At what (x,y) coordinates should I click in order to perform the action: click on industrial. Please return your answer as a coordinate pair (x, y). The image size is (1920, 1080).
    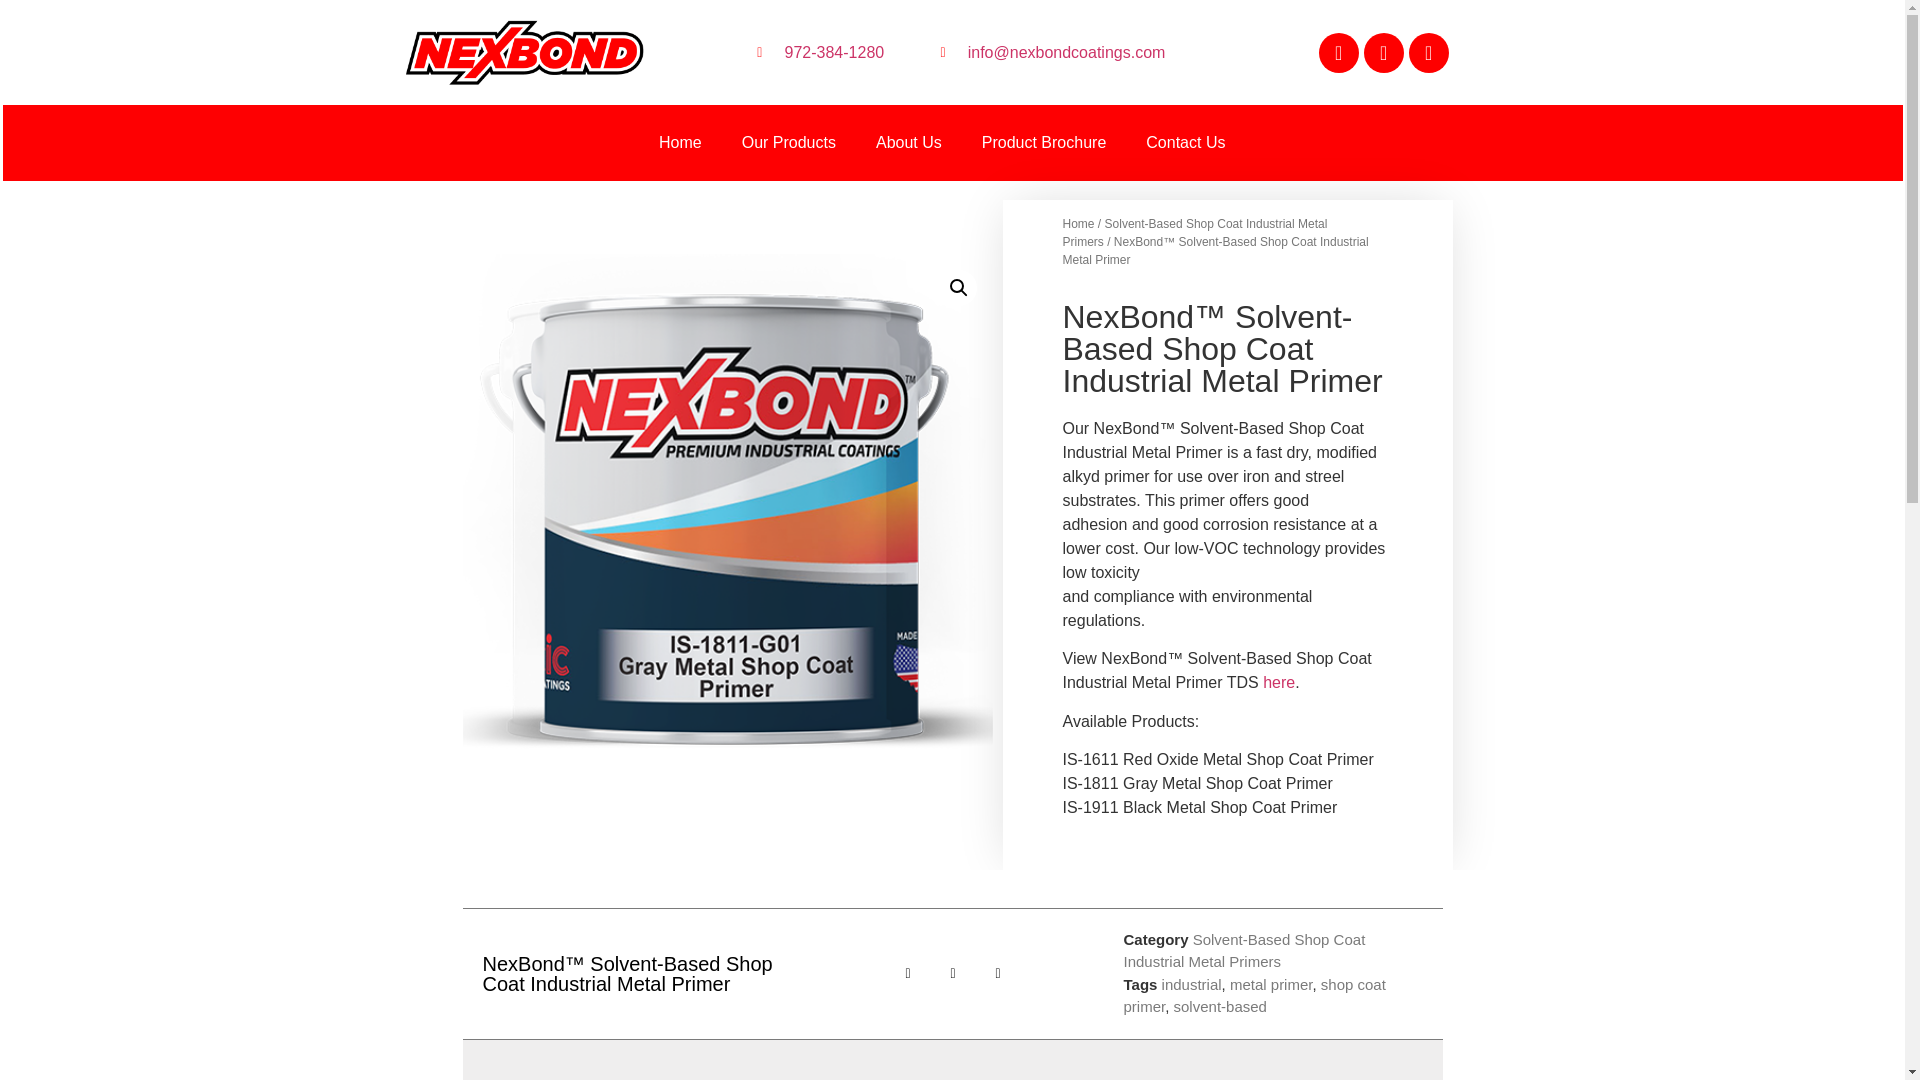
    Looking at the image, I should click on (1191, 984).